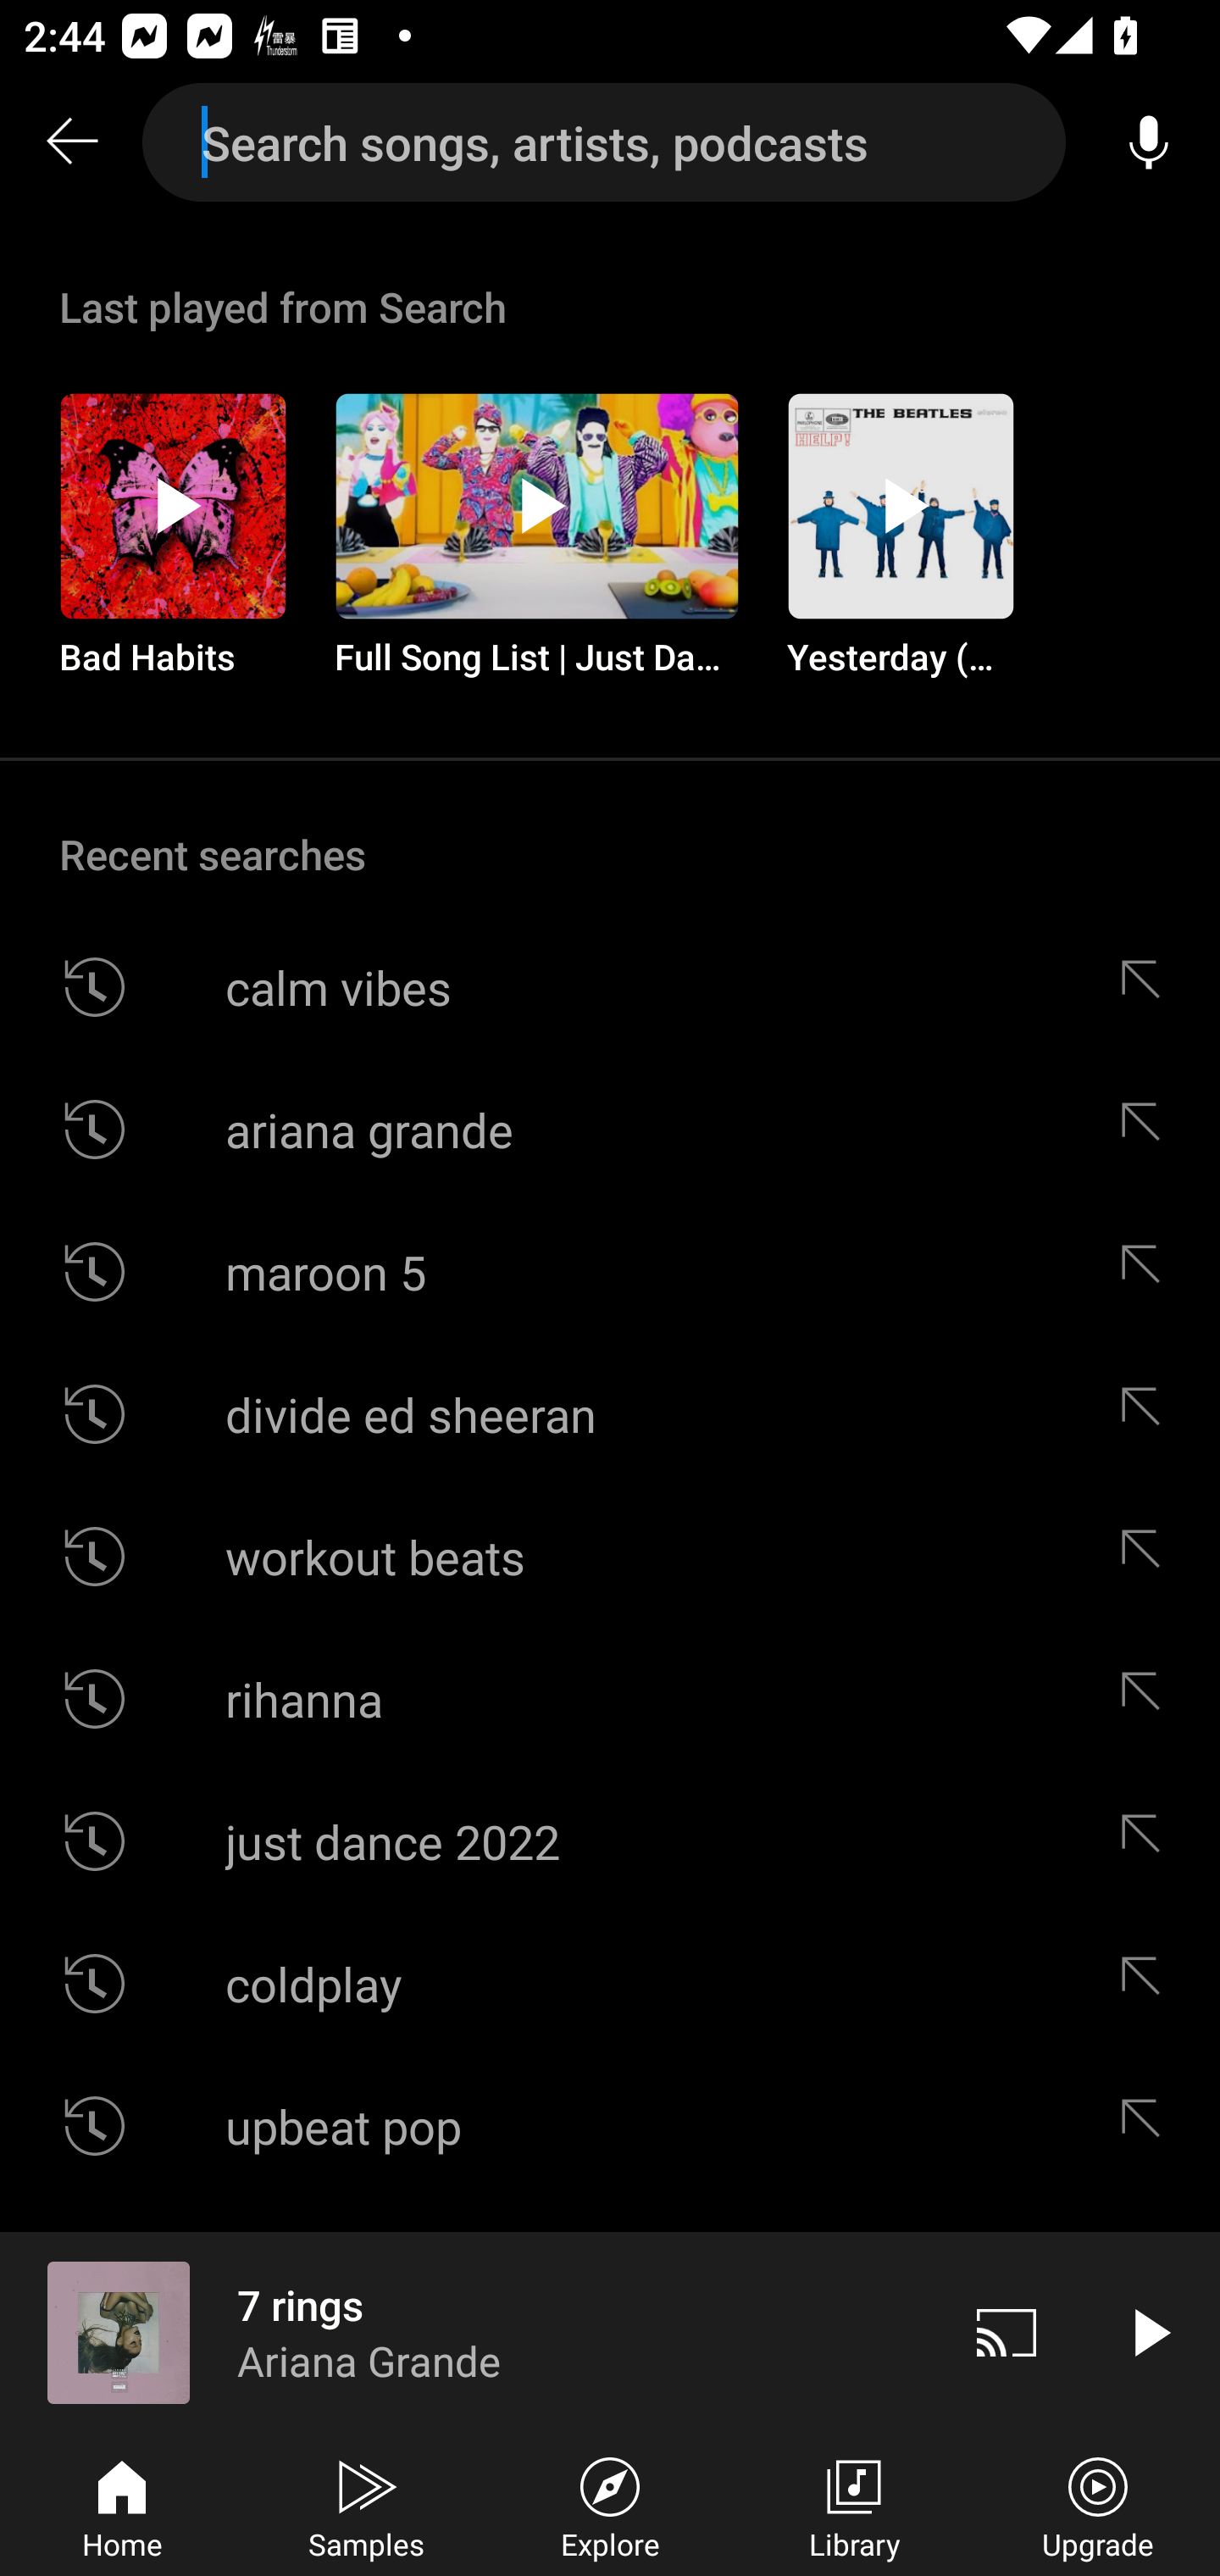 This screenshot has width=1220, height=2576. I want to click on workout beats Edit suggestion workout beats, so click(610, 1557).